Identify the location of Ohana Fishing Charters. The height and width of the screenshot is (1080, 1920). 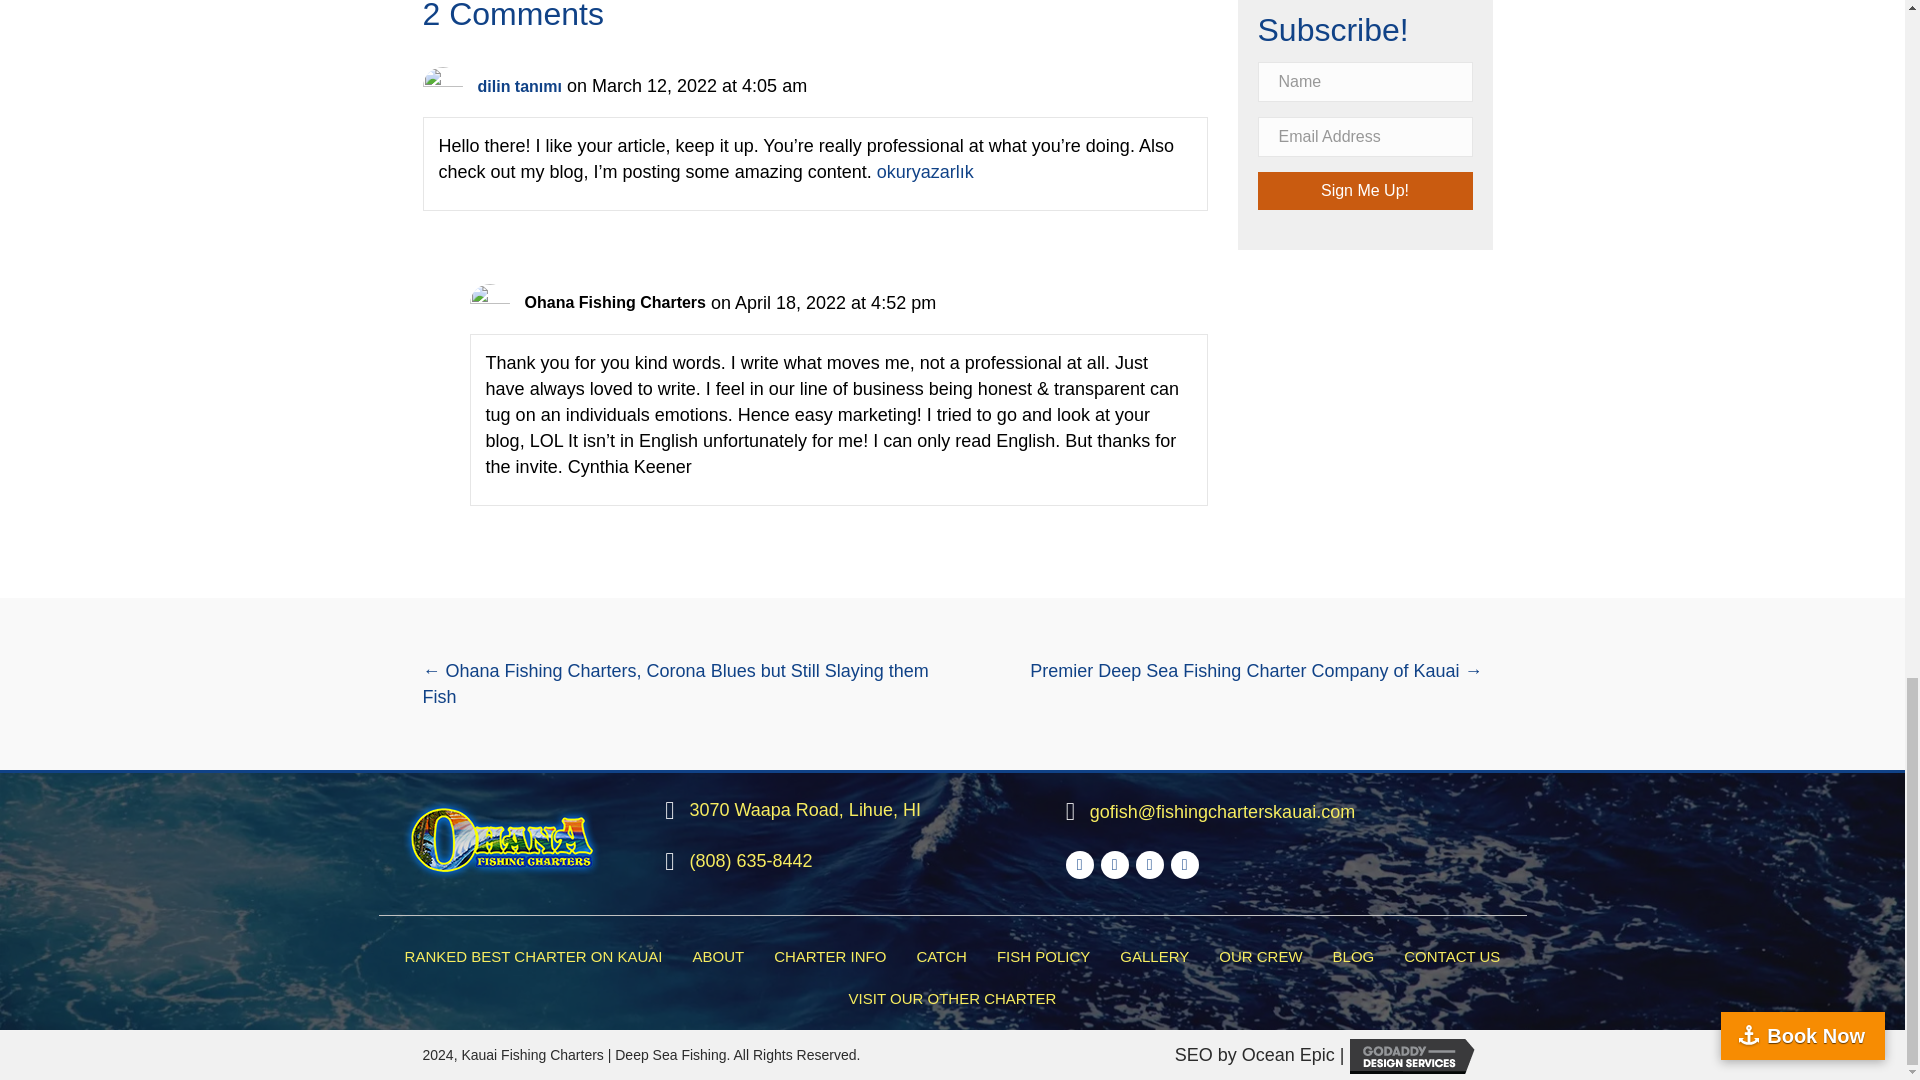
(502, 839).